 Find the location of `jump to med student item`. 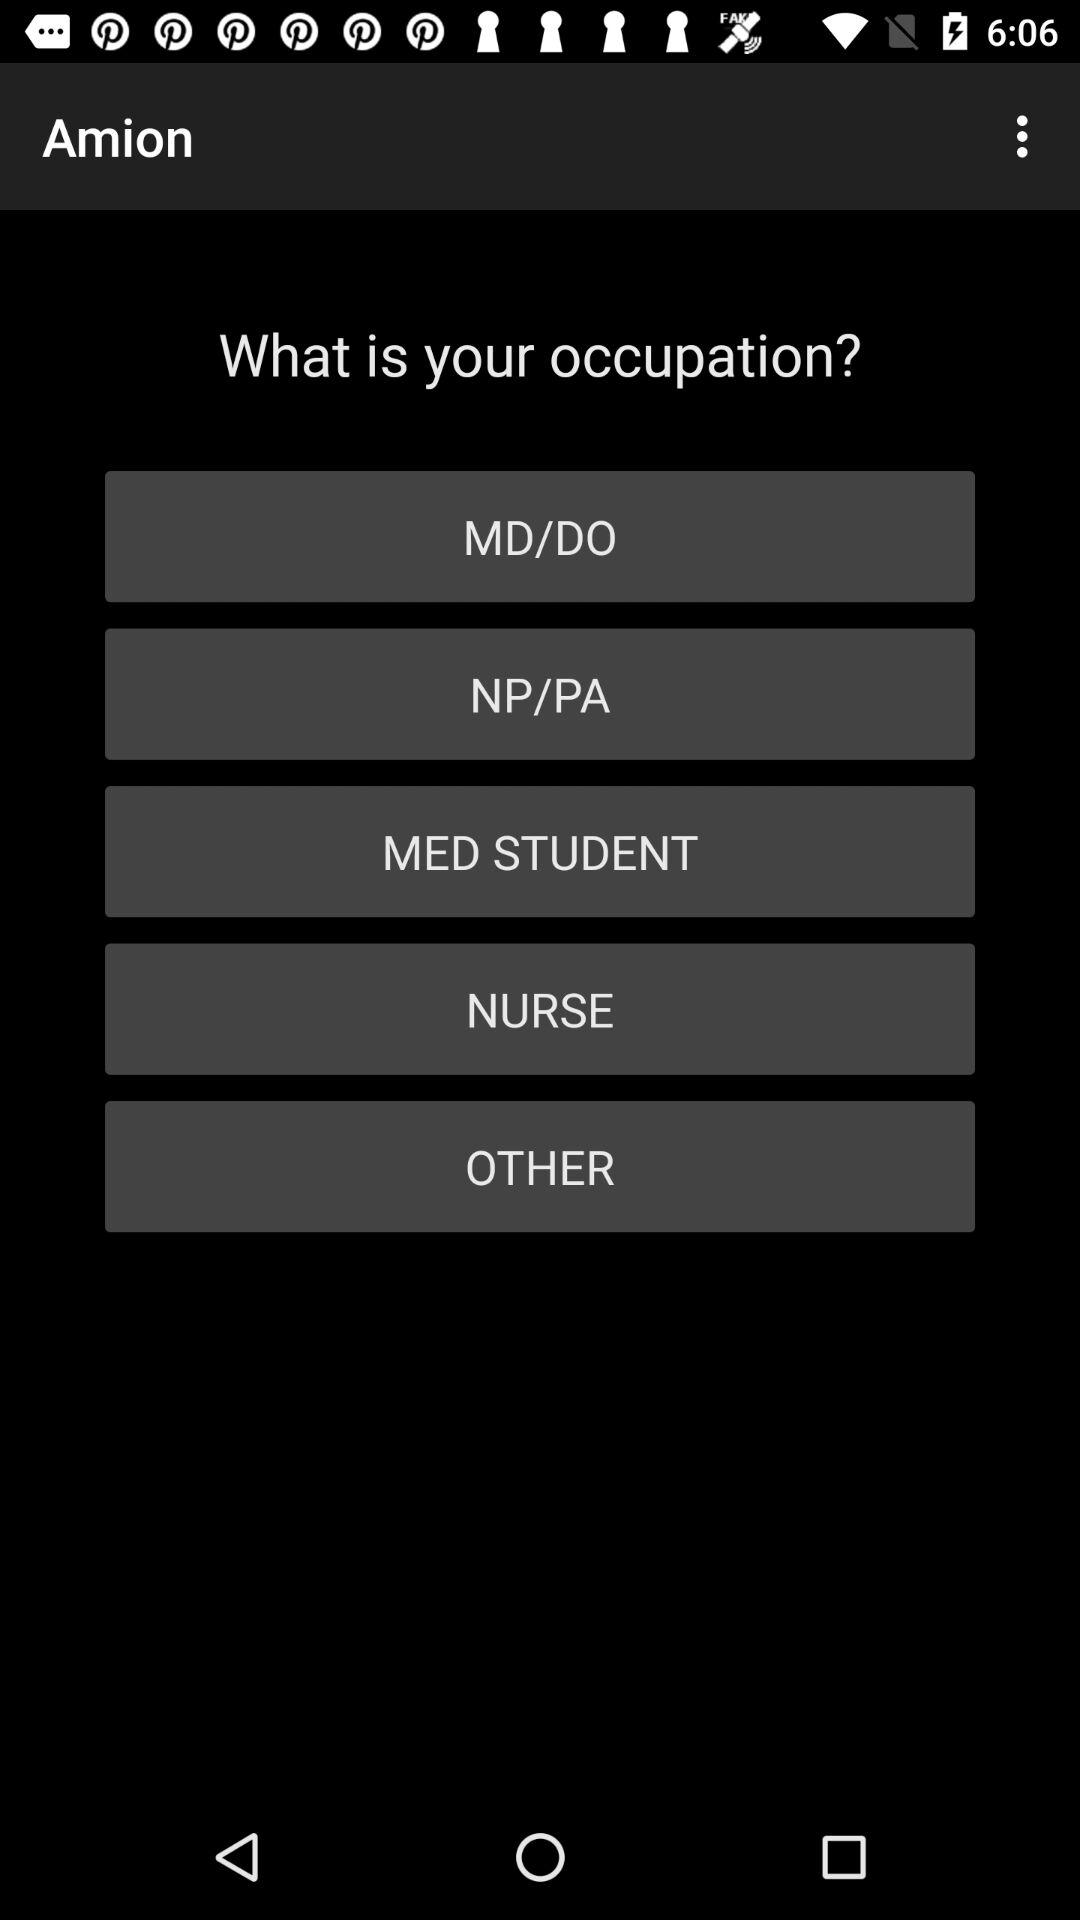

jump to med student item is located at coordinates (540, 852).